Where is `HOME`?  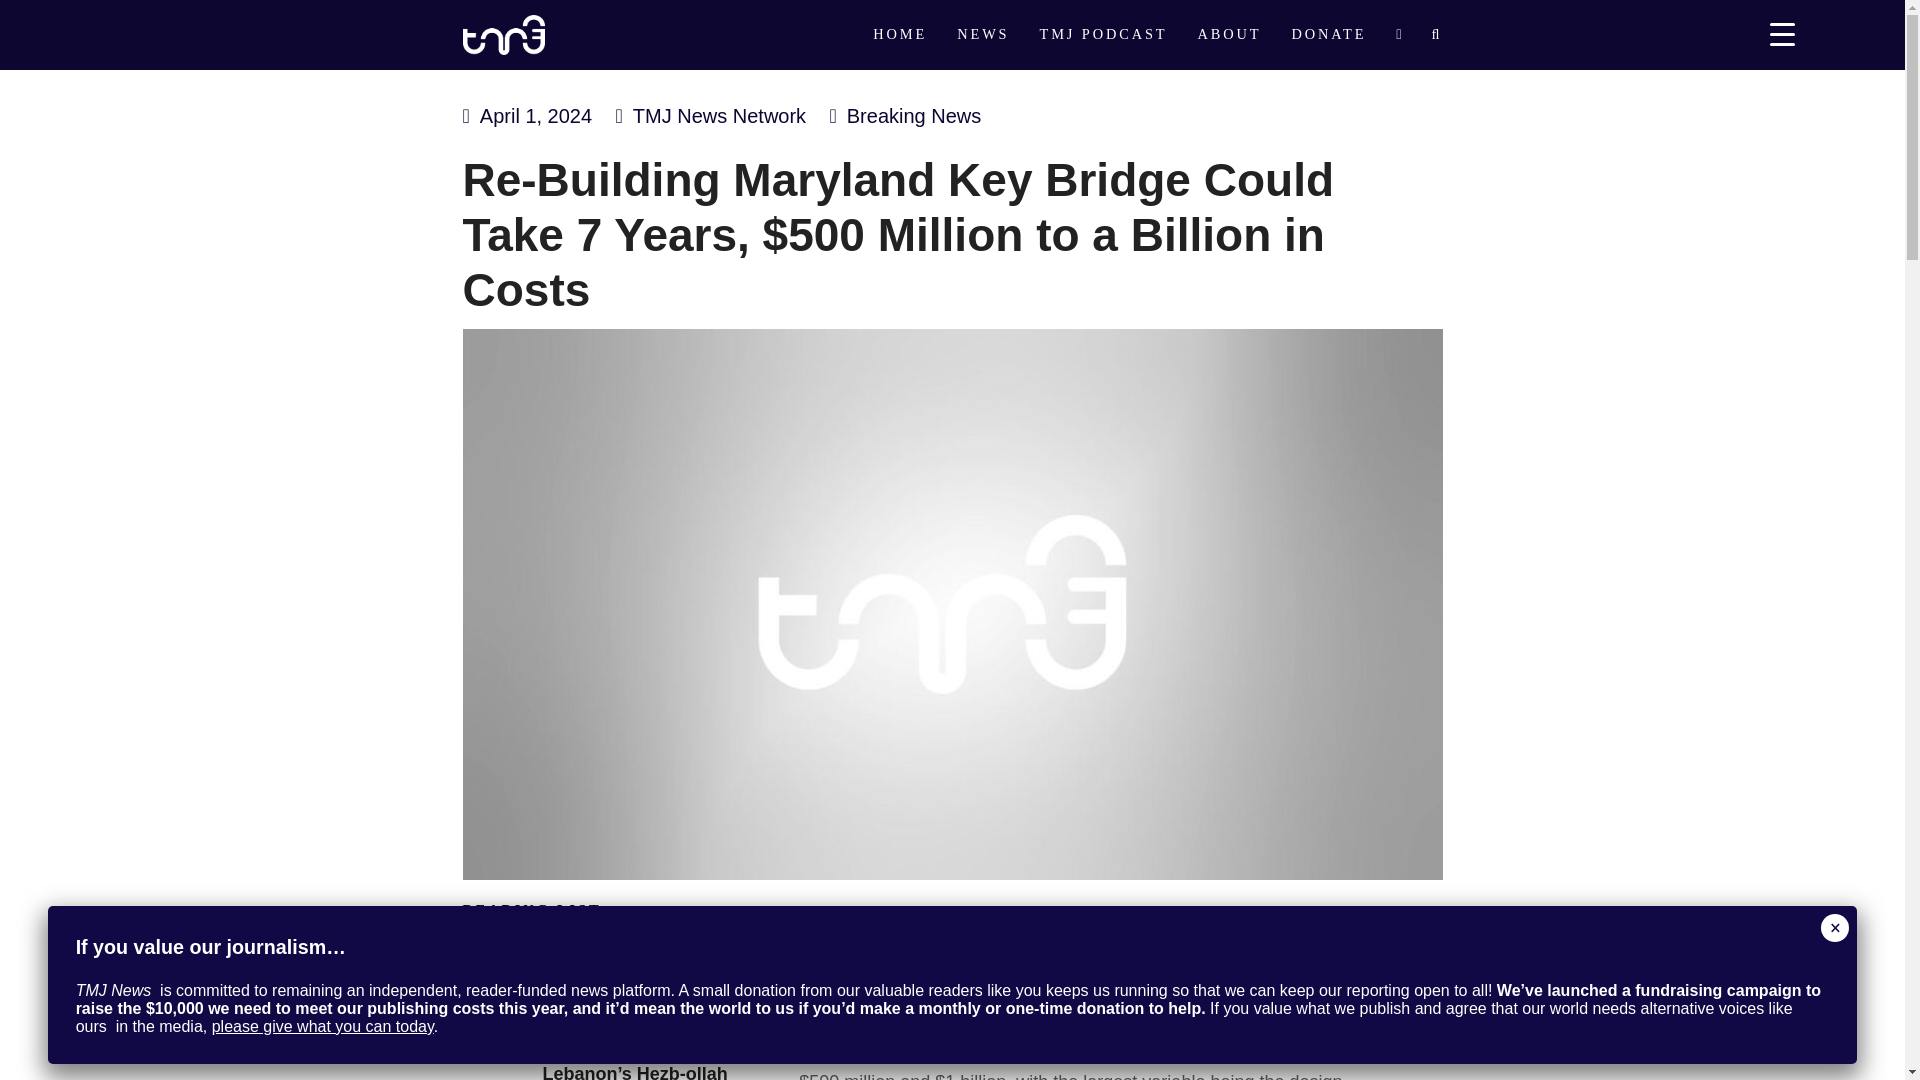
HOME is located at coordinates (900, 35).